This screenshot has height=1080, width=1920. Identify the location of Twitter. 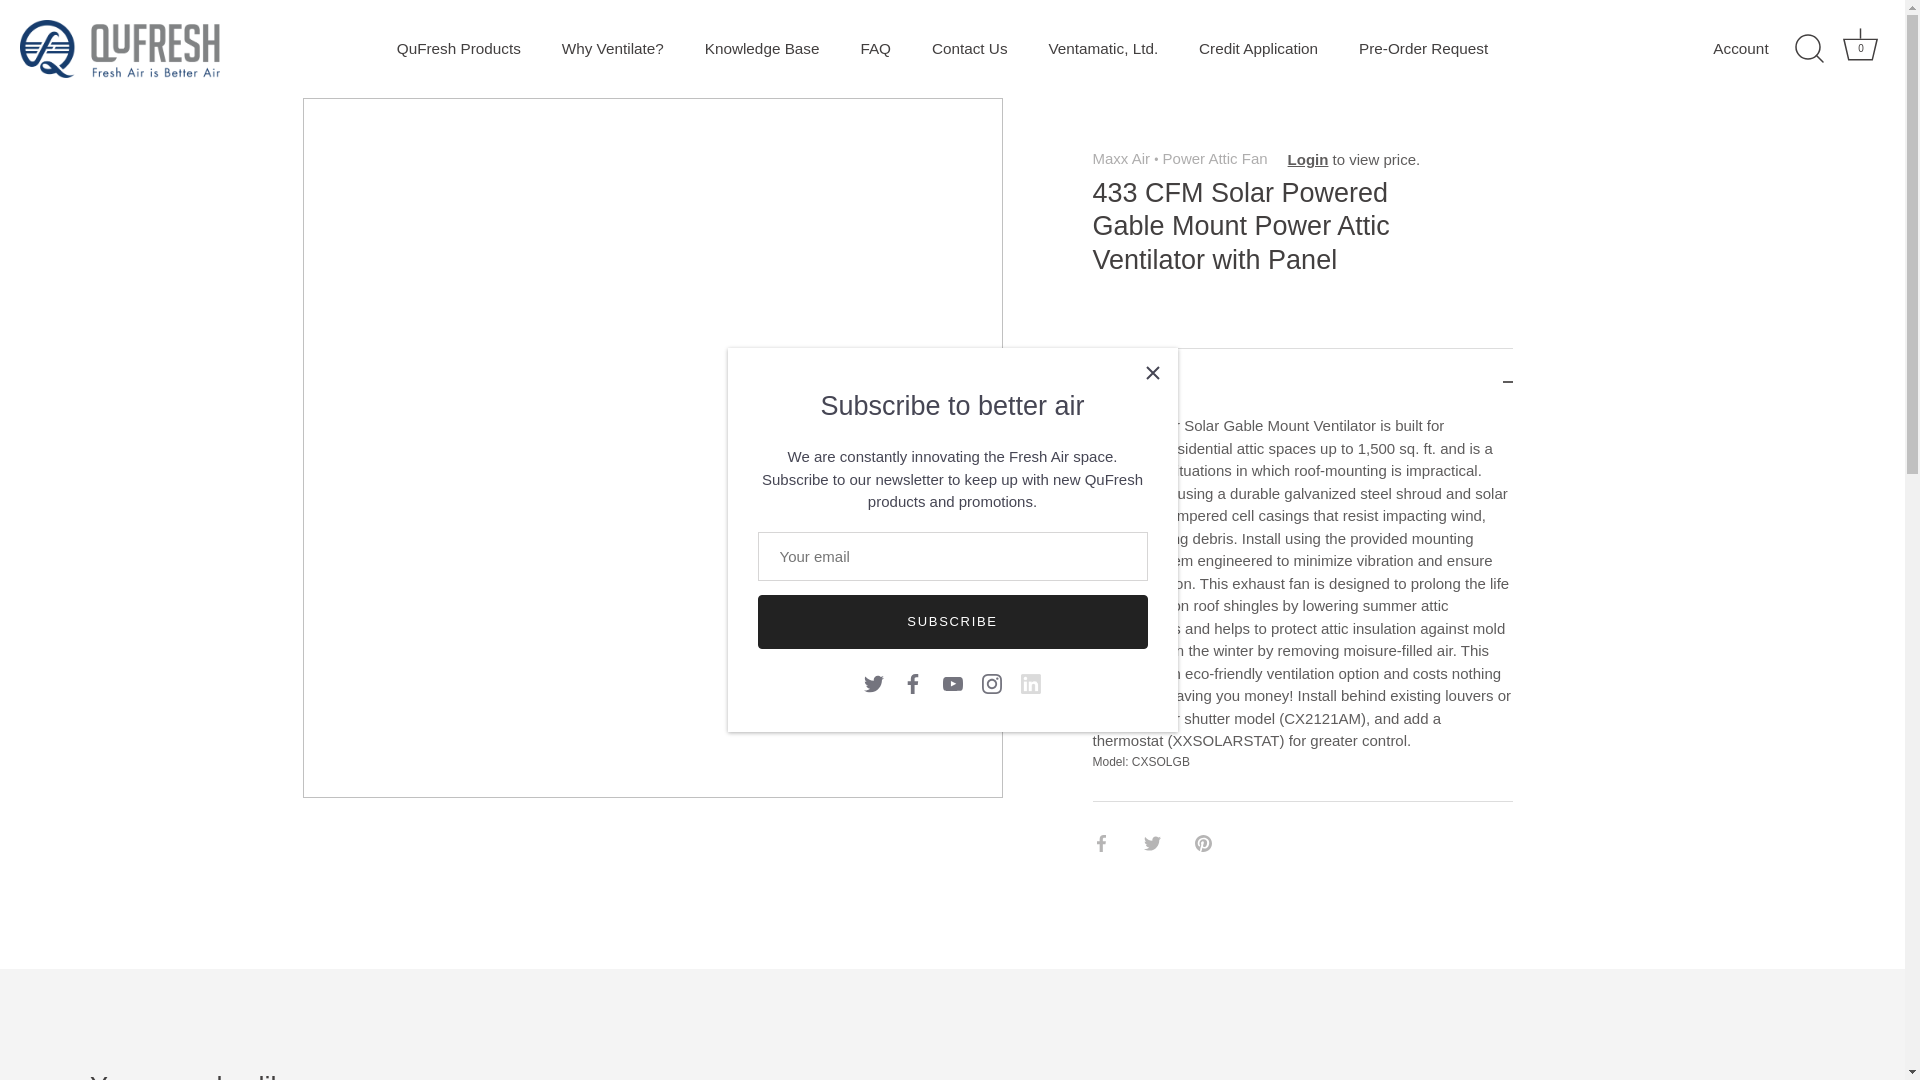
(874, 684).